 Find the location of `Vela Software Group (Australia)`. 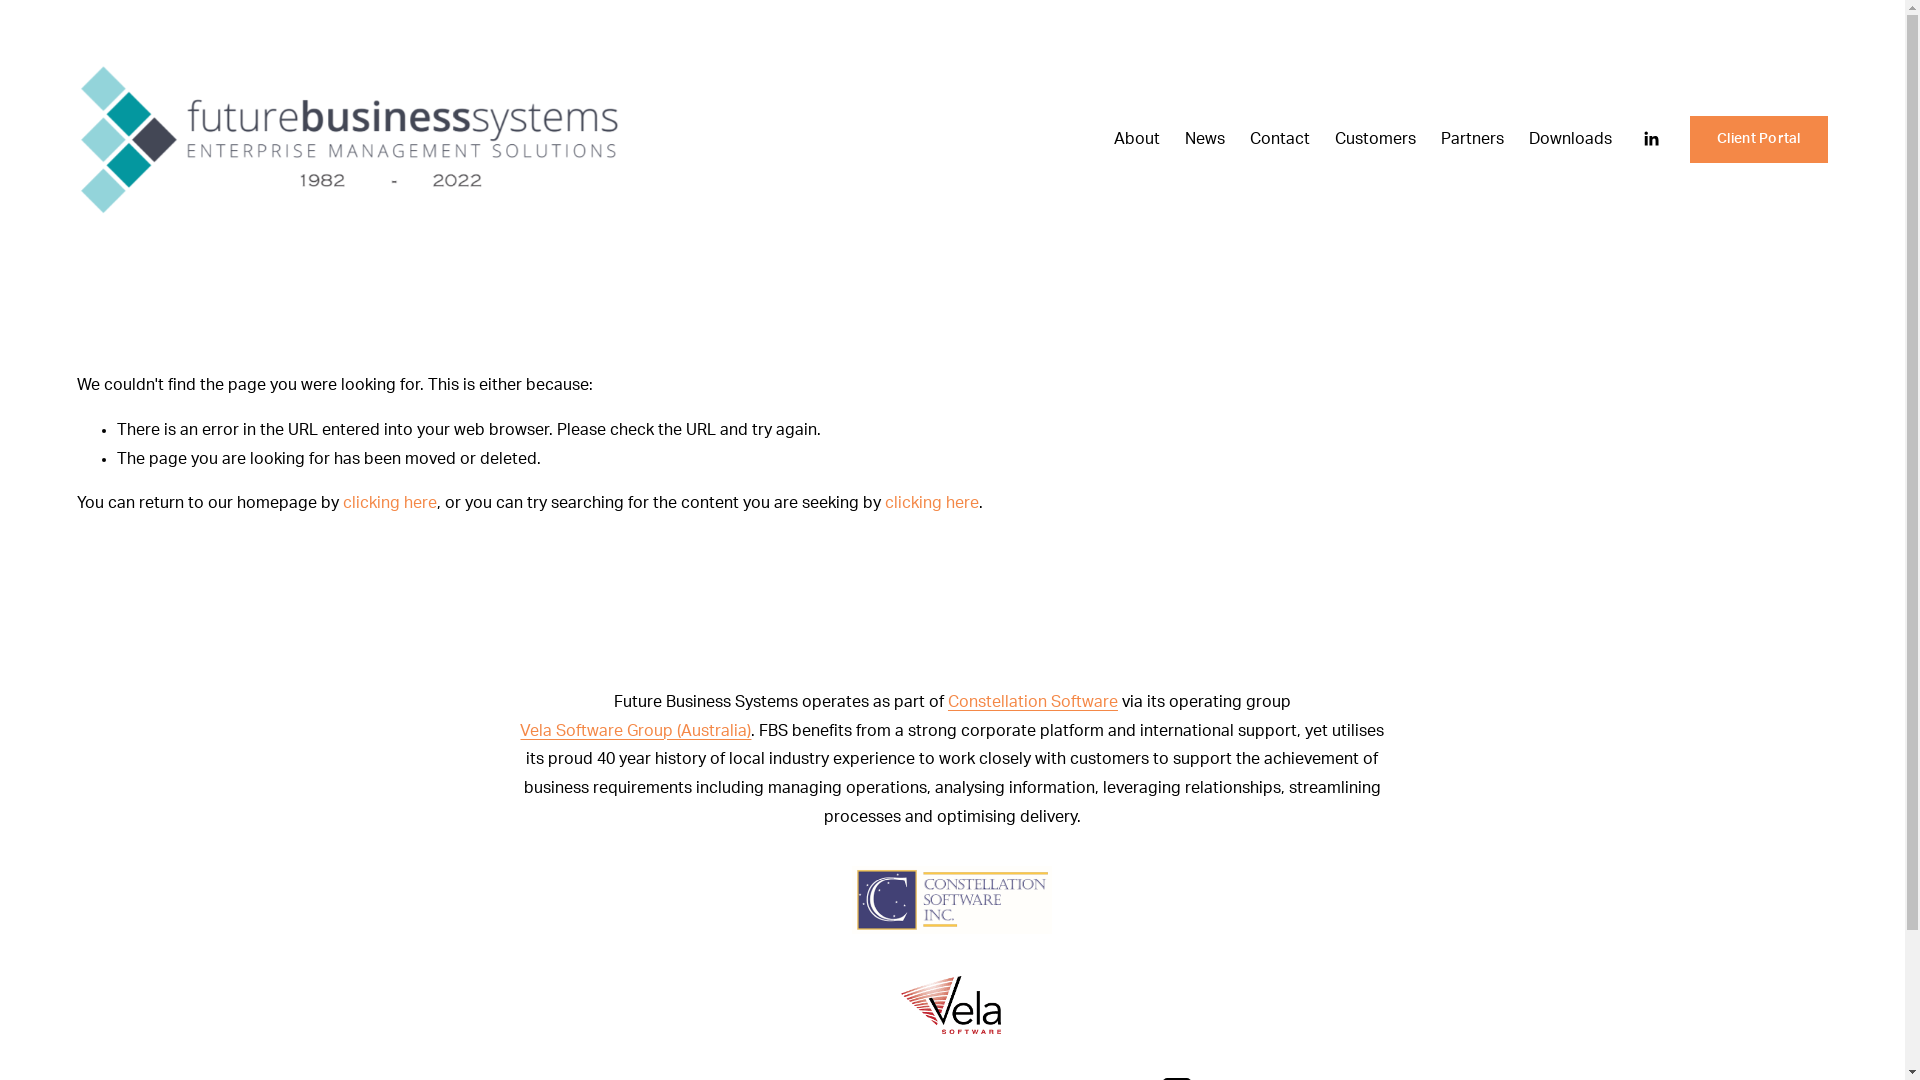

Vela Software Group (Australia) is located at coordinates (636, 732).